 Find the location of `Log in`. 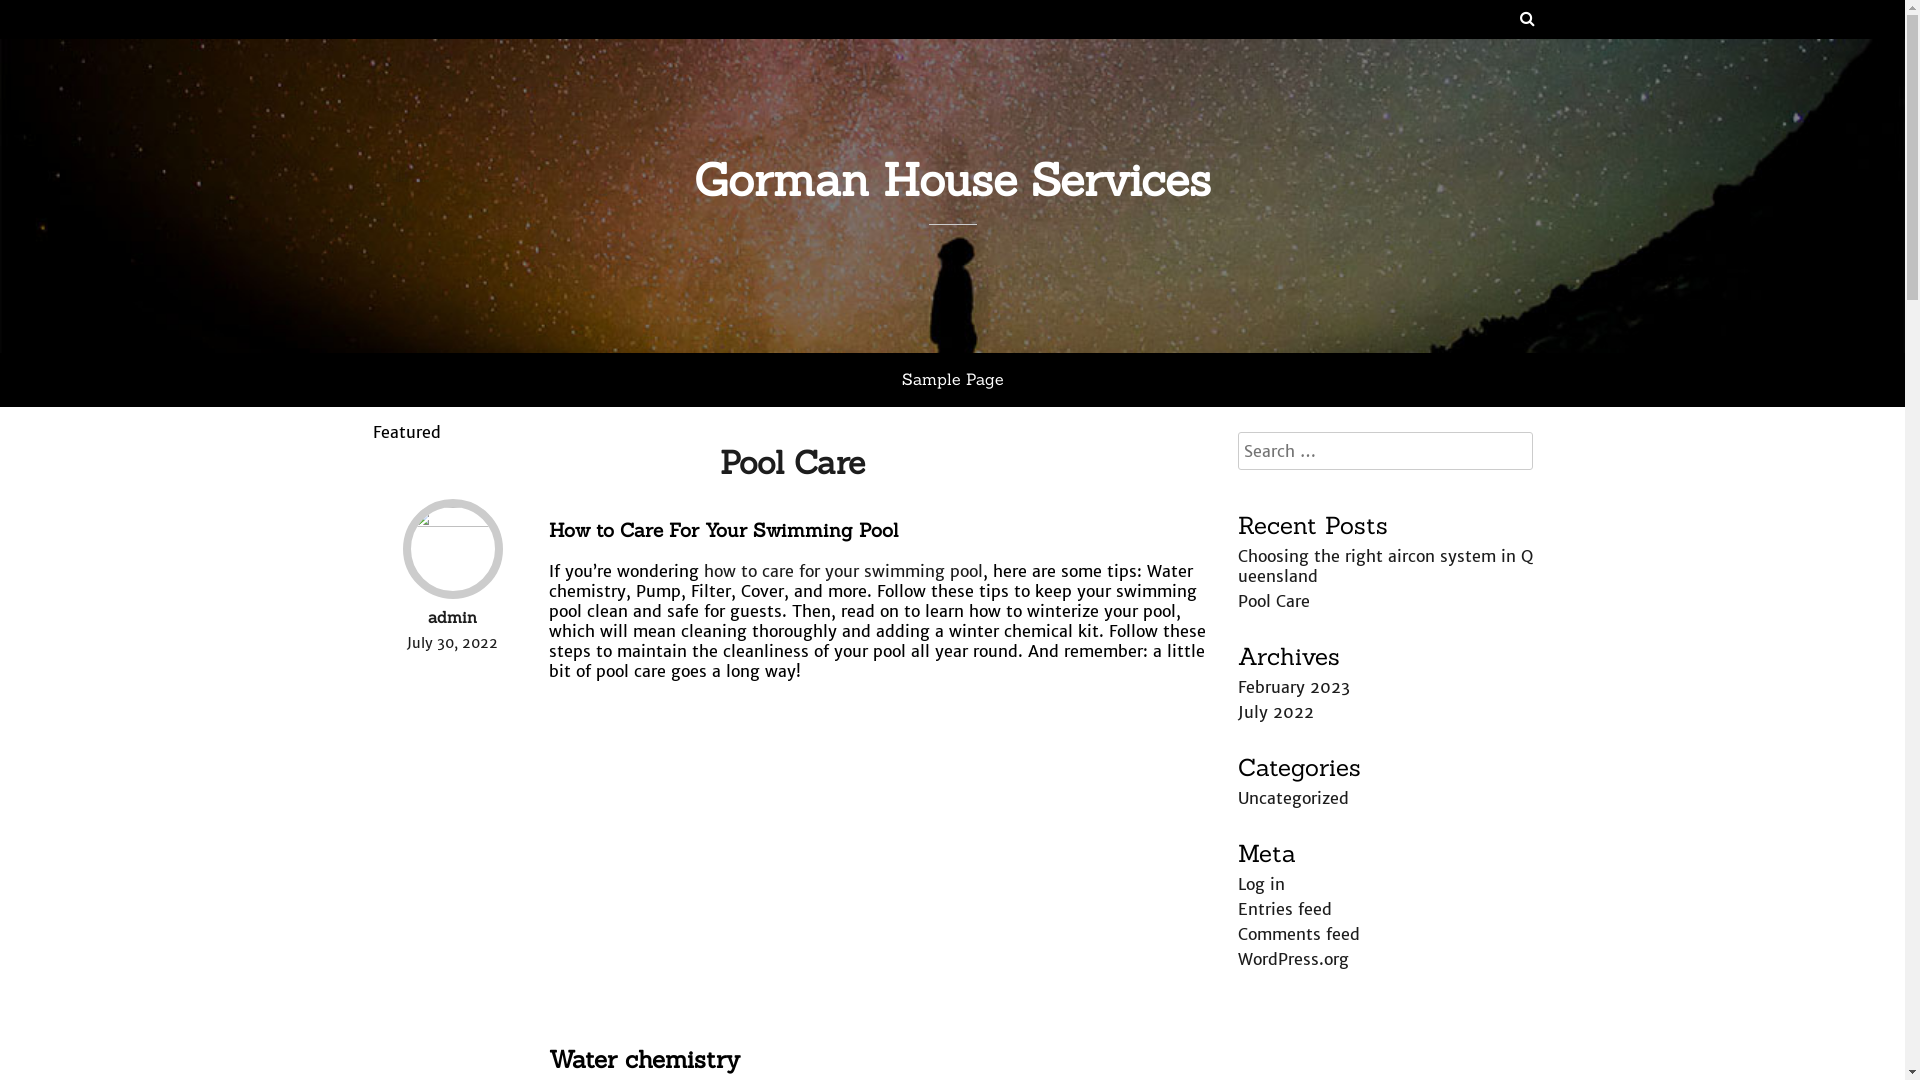

Log in is located at coordinates (1262, 884).